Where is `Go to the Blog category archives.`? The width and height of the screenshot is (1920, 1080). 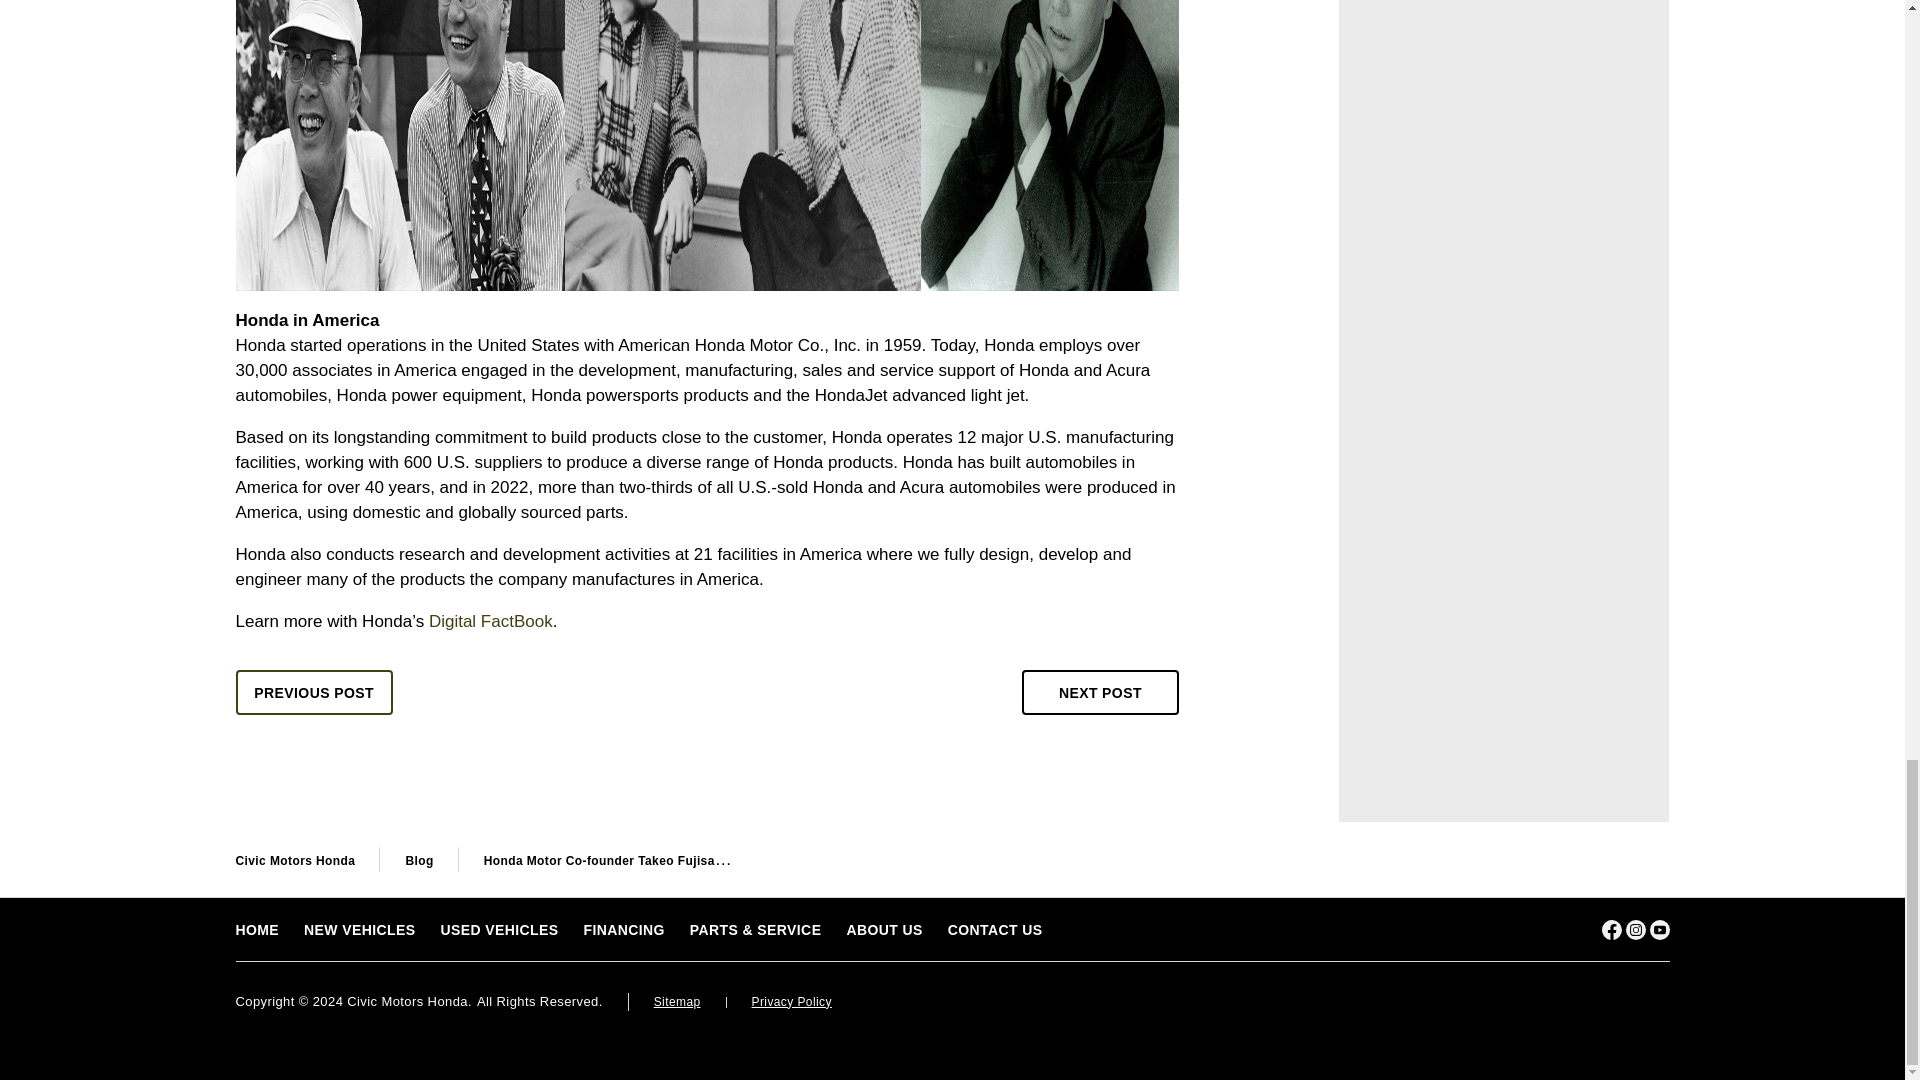 Go to the Blog category archives. is located at coordinates (419, 861).